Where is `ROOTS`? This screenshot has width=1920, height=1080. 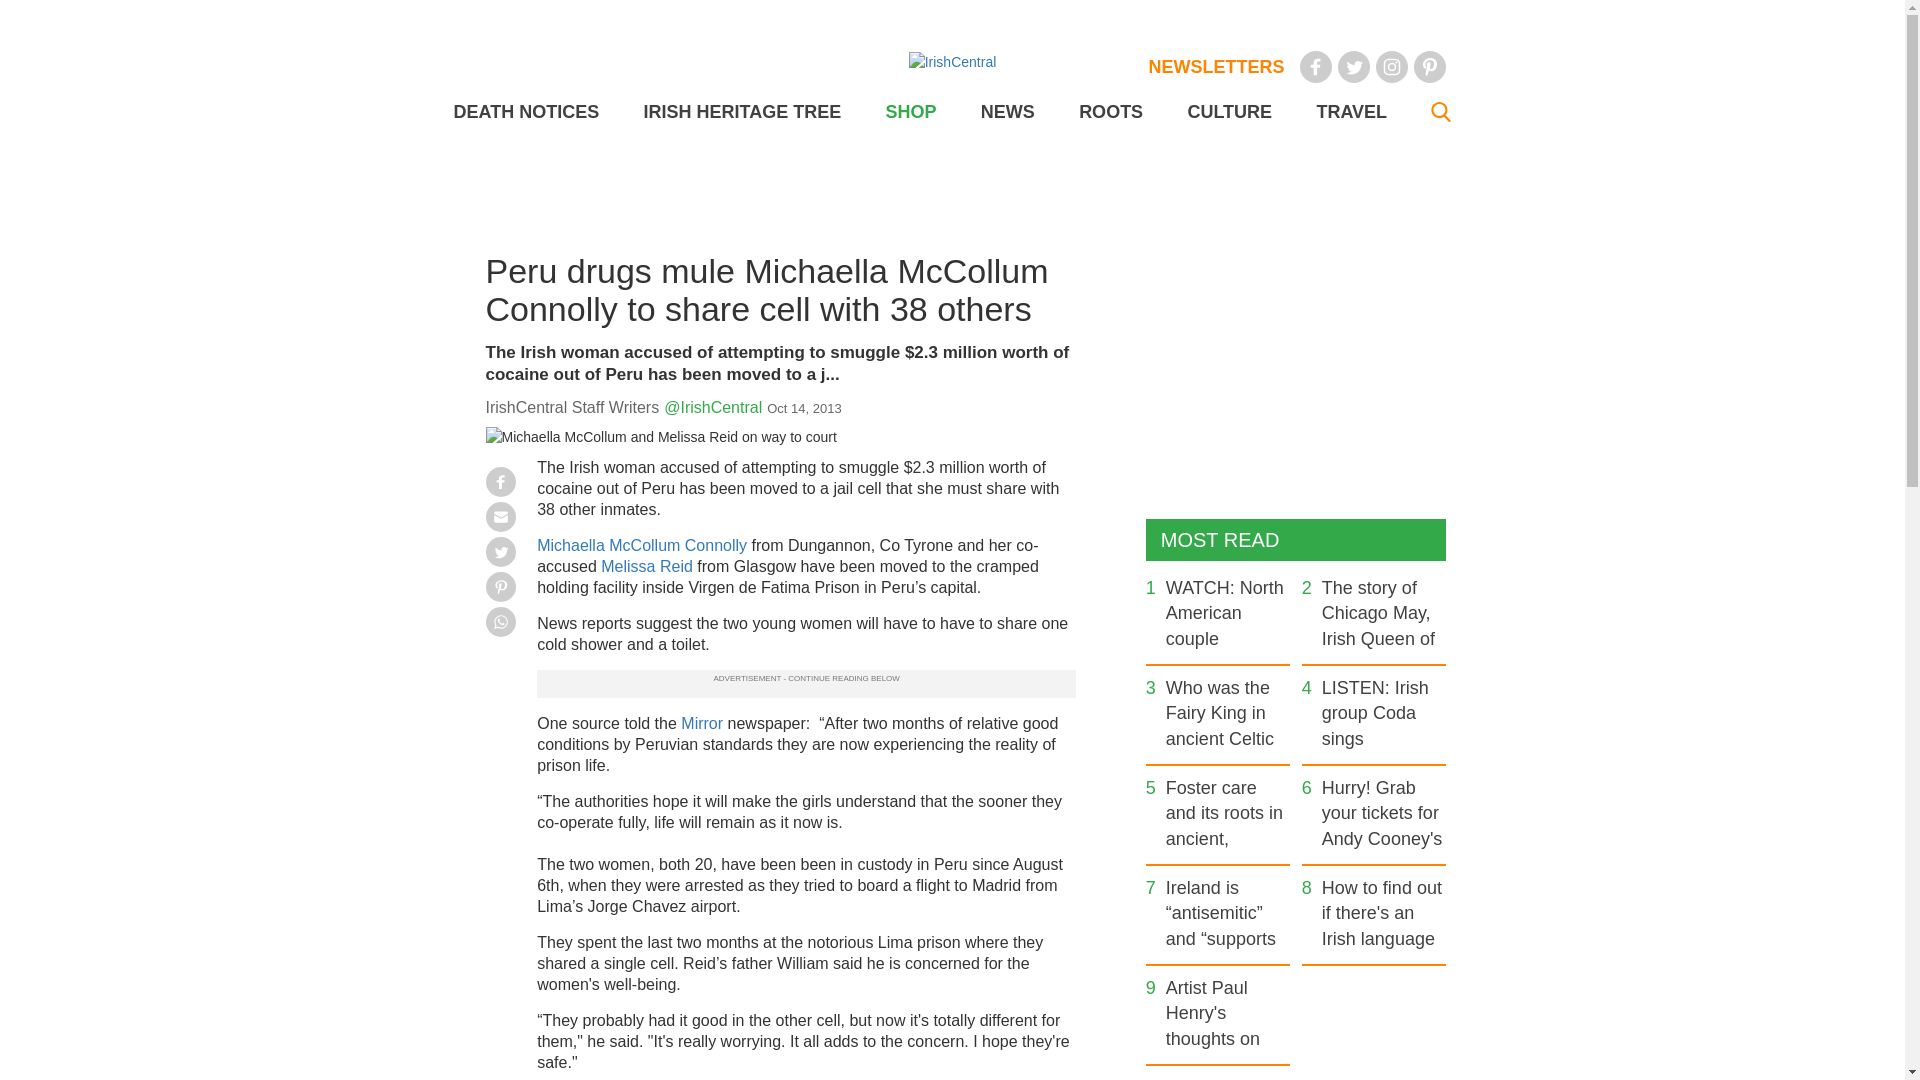 ROOTS is located at coordinates (1110, 112).